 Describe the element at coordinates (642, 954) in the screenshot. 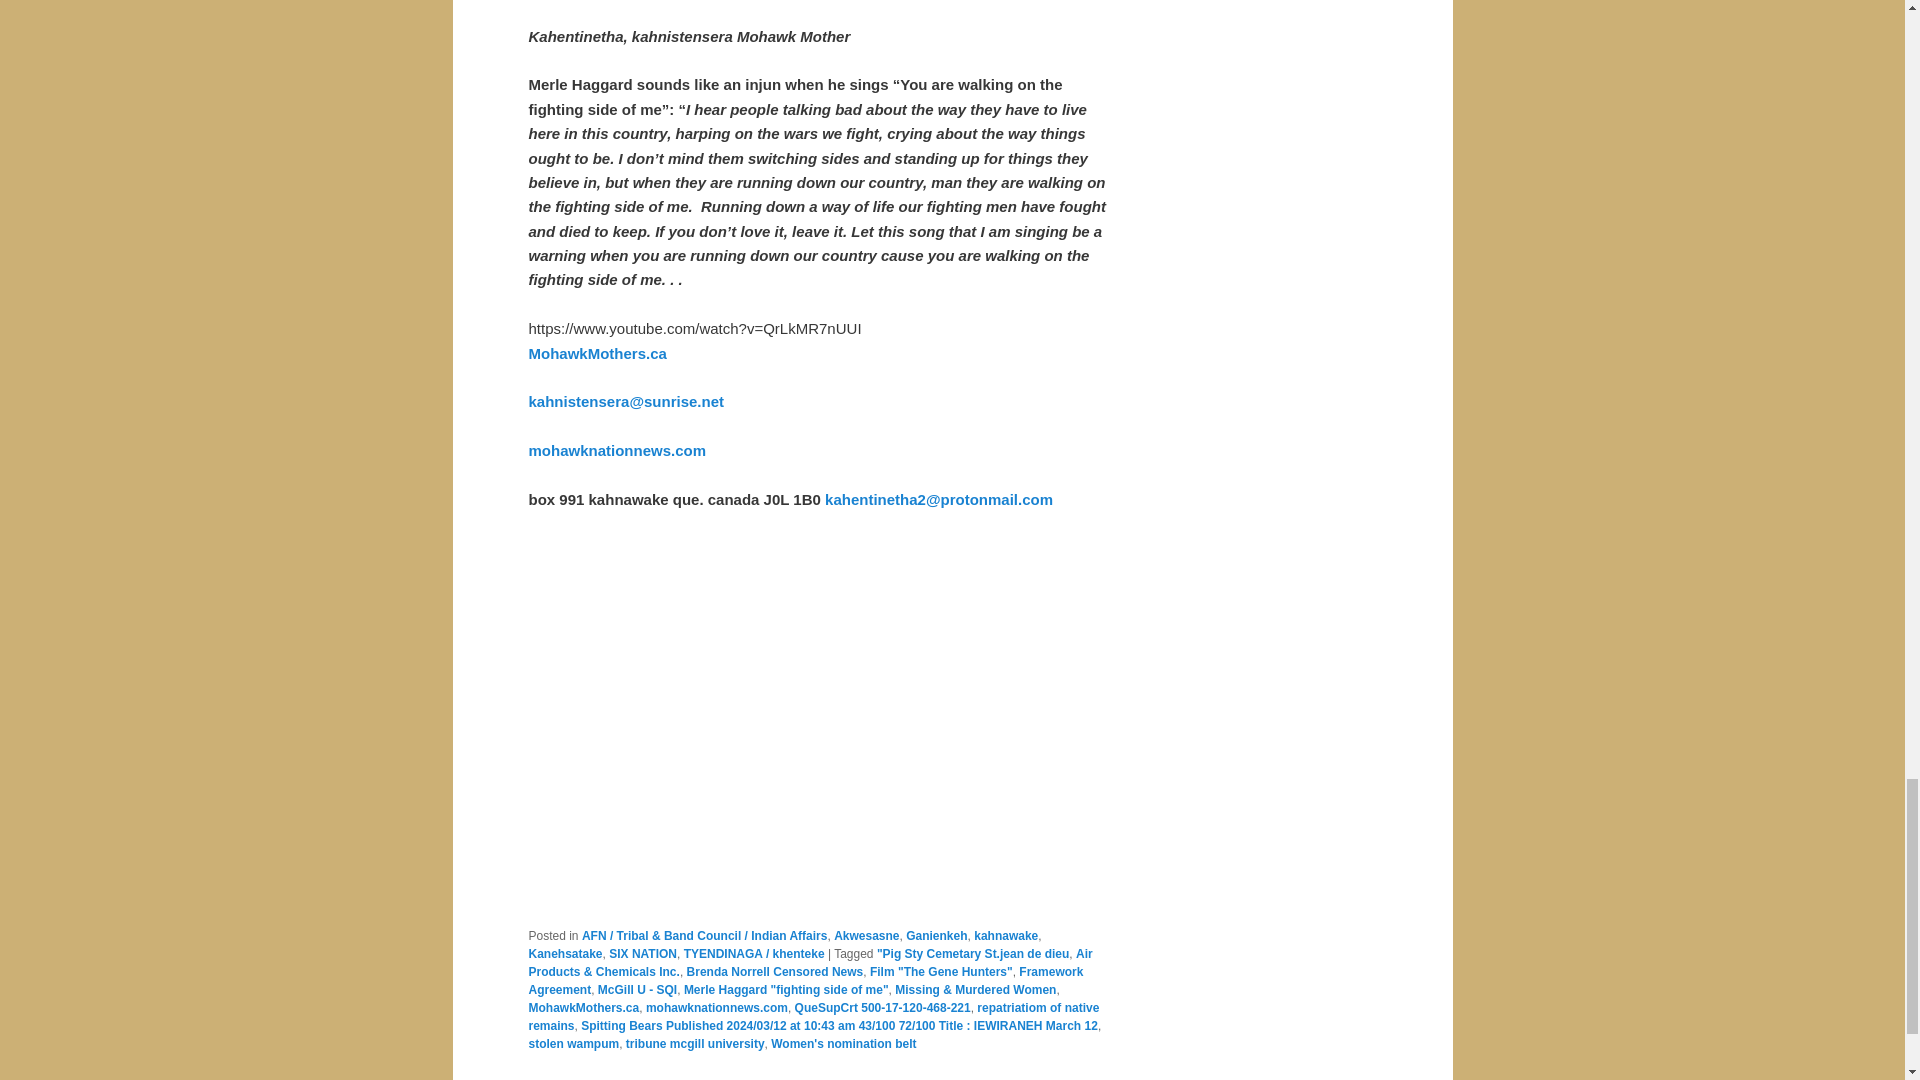

I see `SIX NATION` at that location.